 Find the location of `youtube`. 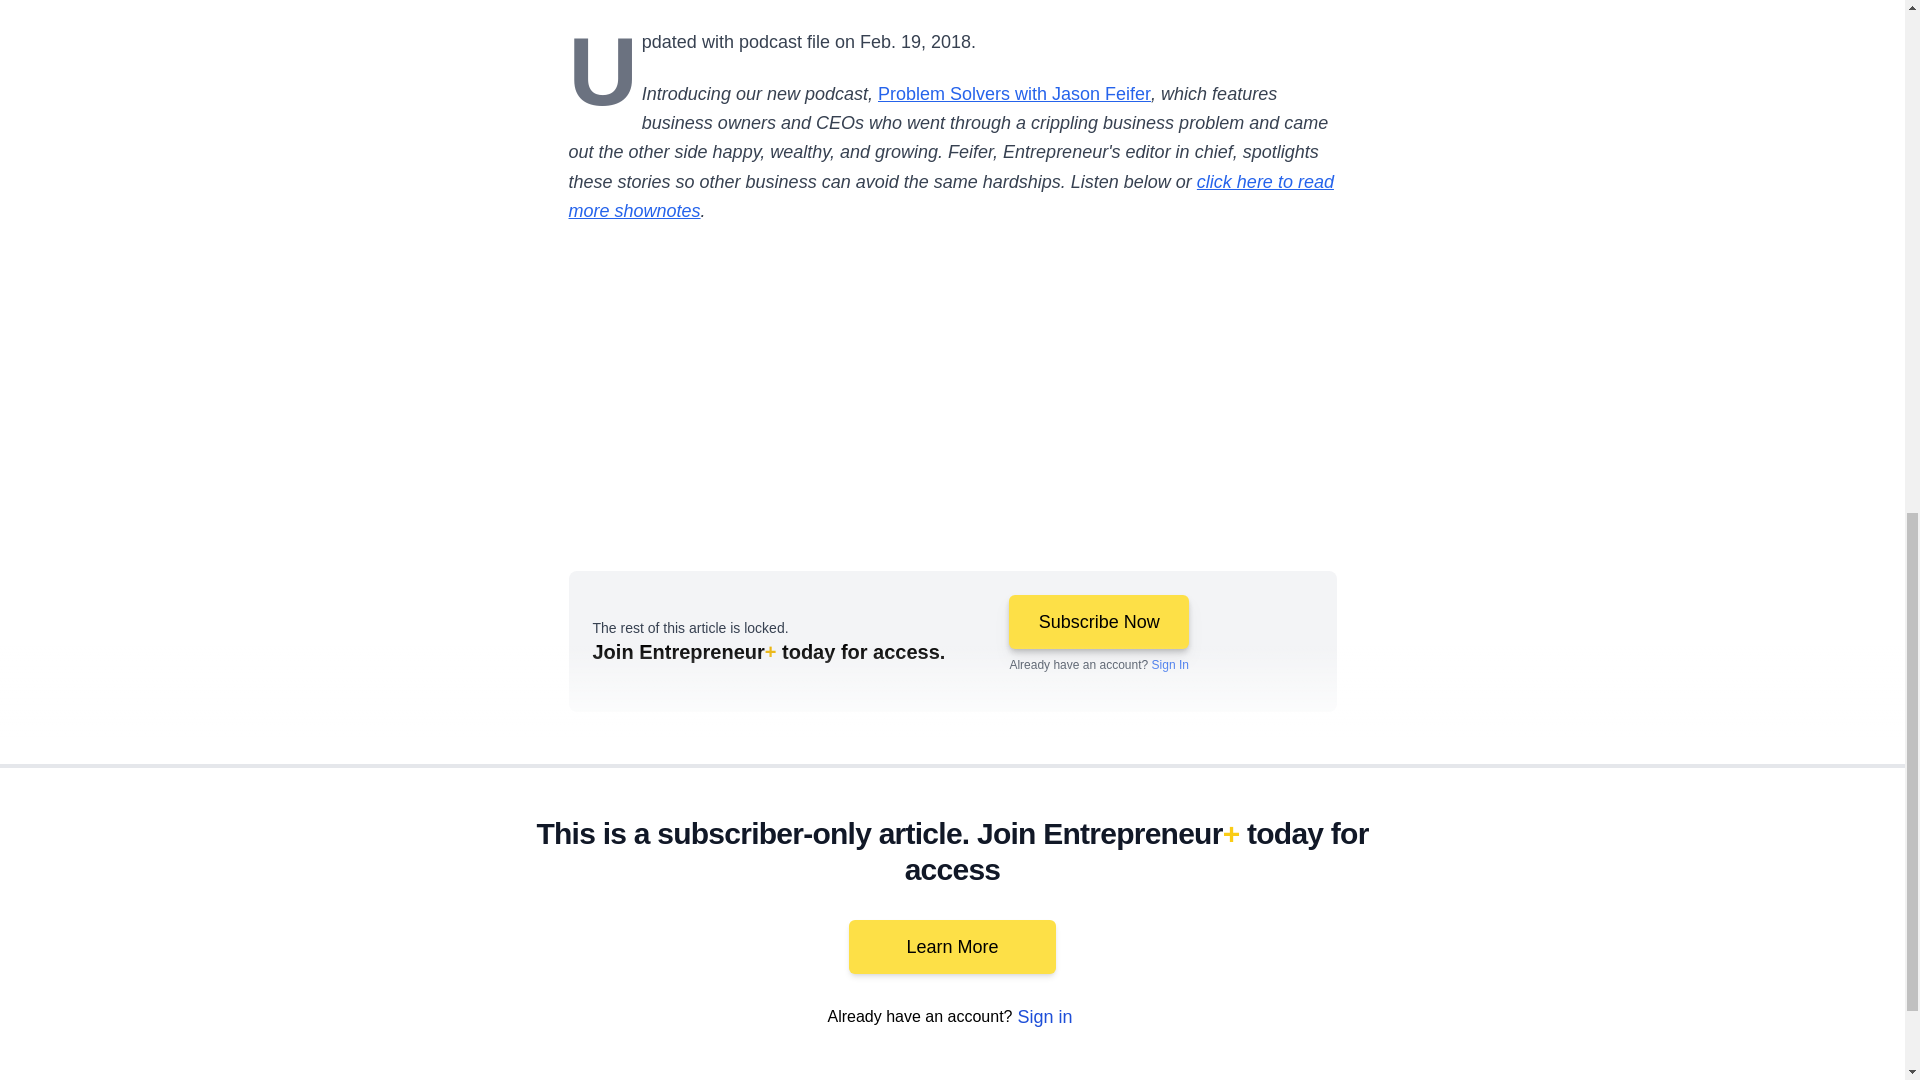

youtube is located at coordinates (1312, 1026).